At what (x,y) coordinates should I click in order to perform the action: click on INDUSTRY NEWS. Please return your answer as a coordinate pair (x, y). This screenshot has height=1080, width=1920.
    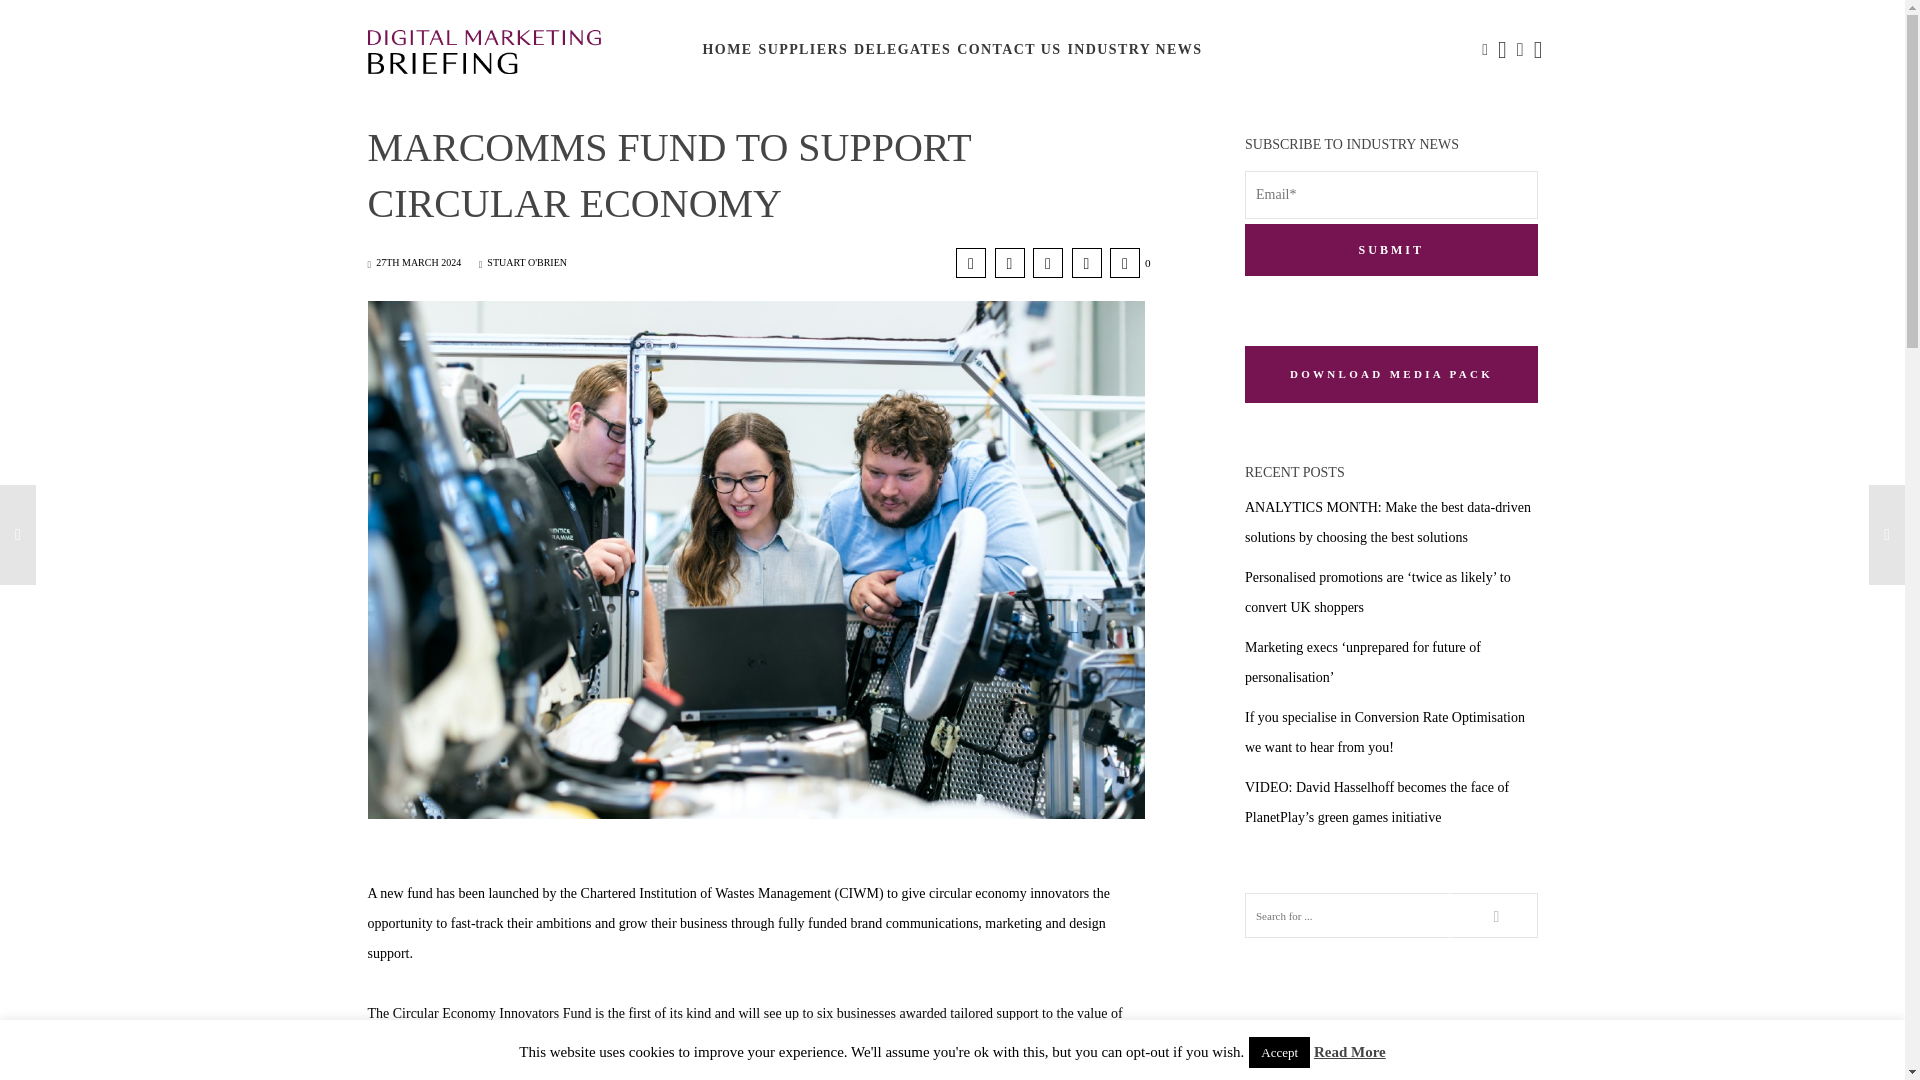
    Looking at the image, I should click on (1134, 50).